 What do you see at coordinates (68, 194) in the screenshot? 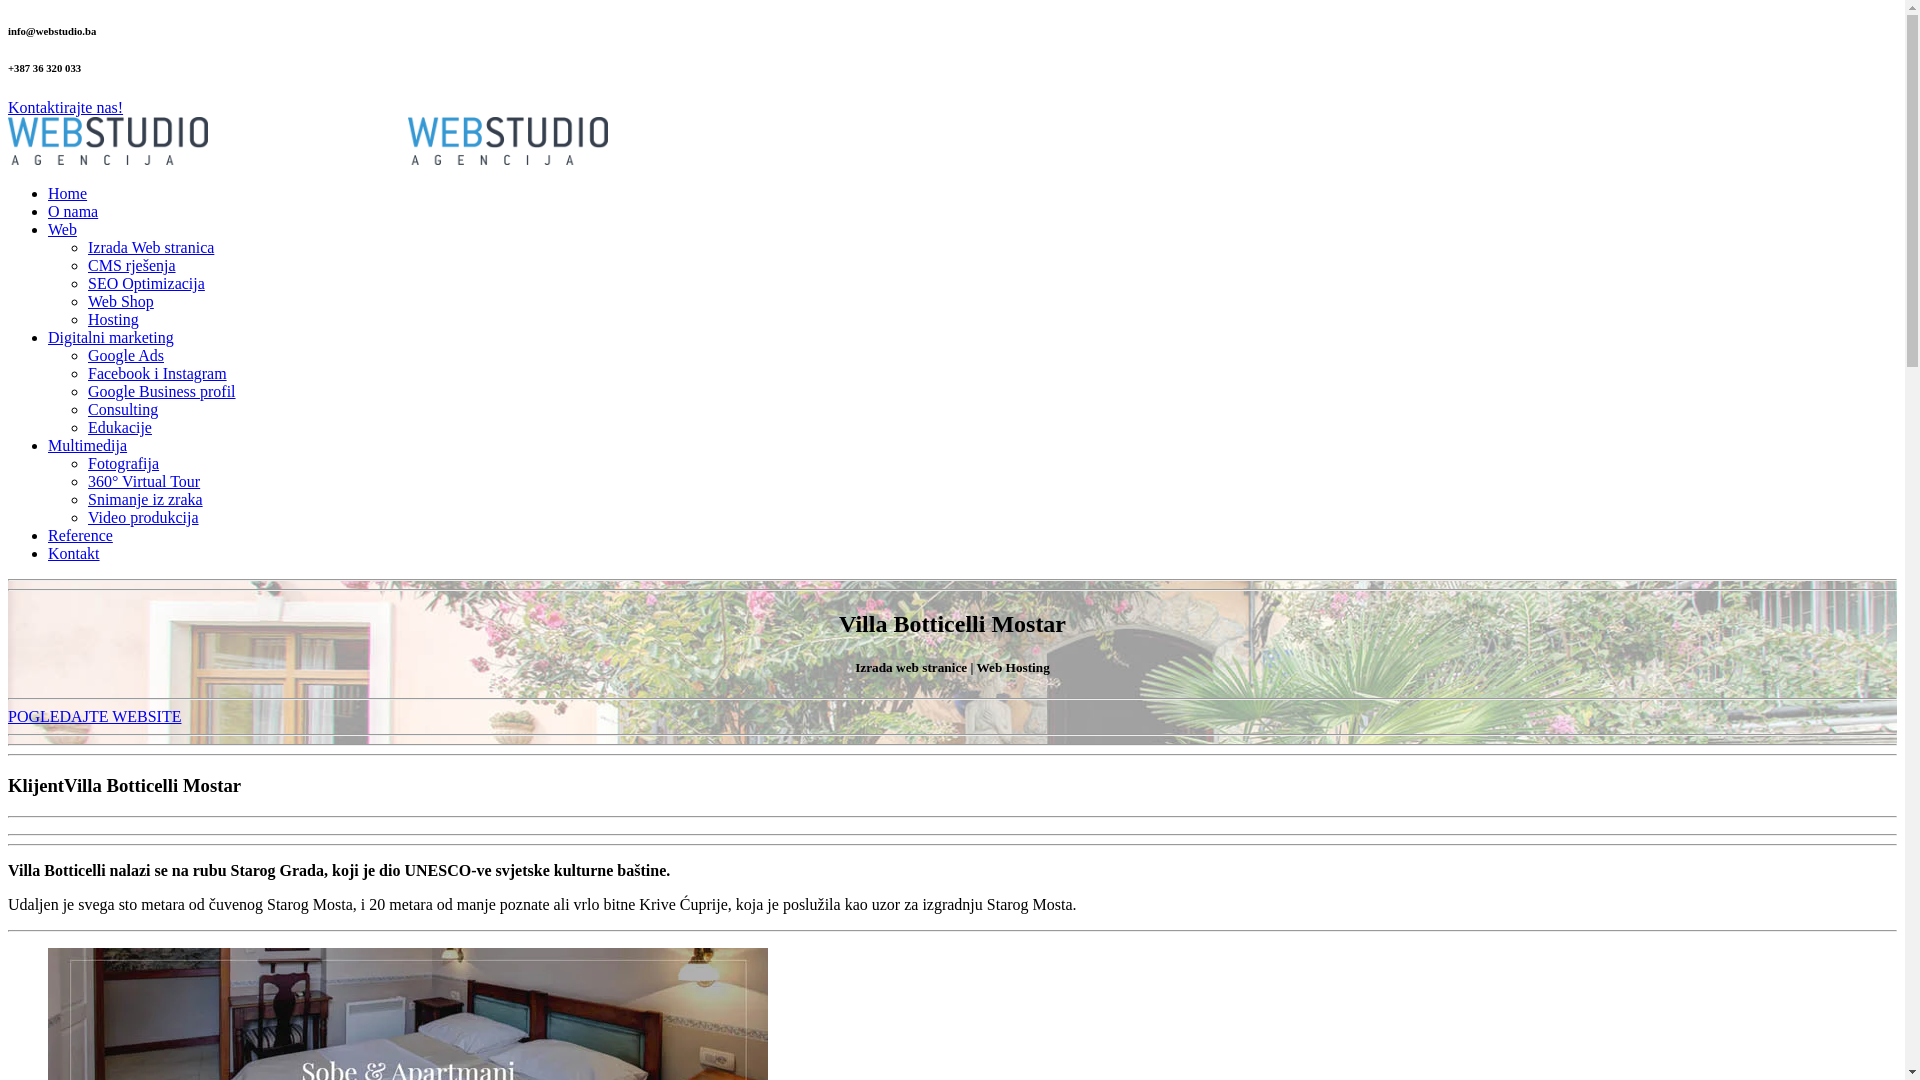
I see `Home` at bounding box center [68, 194].